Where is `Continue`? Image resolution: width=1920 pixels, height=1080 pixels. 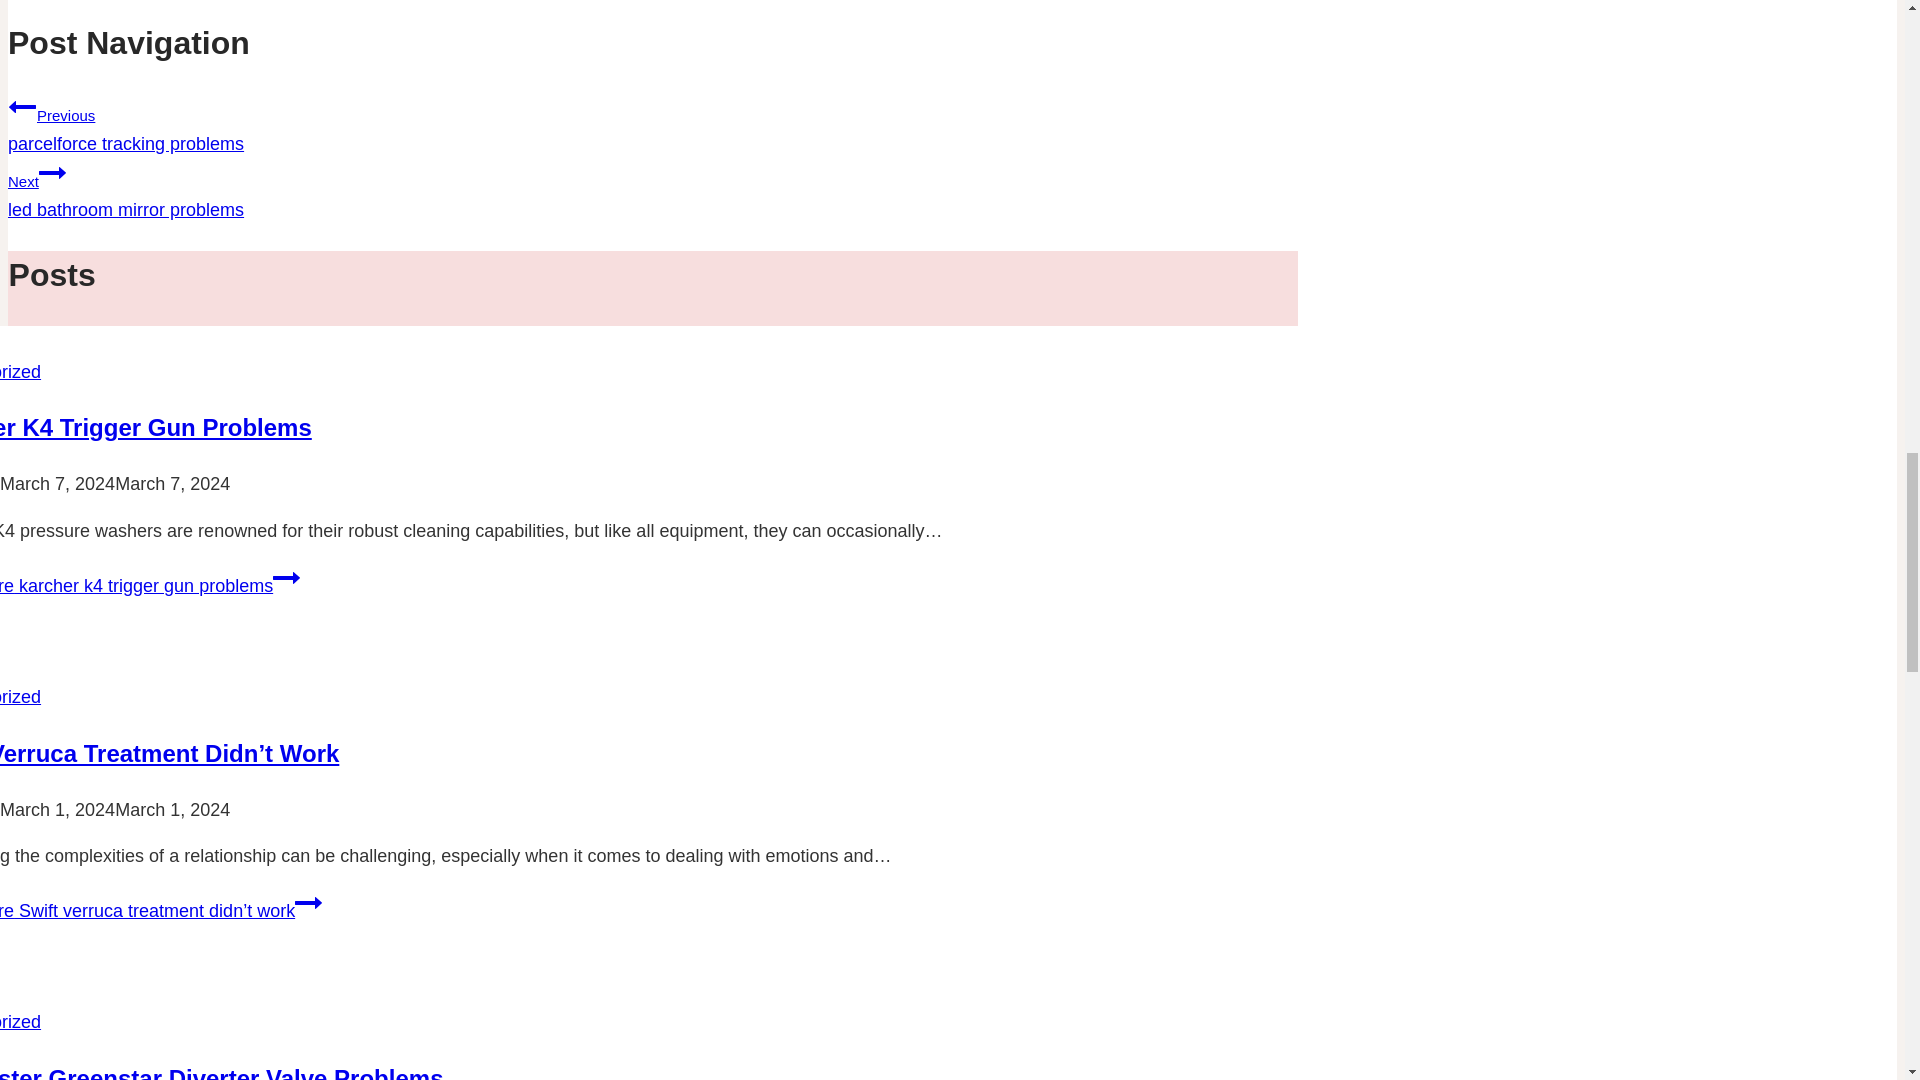
Continue is located at coordinates (286, 577).